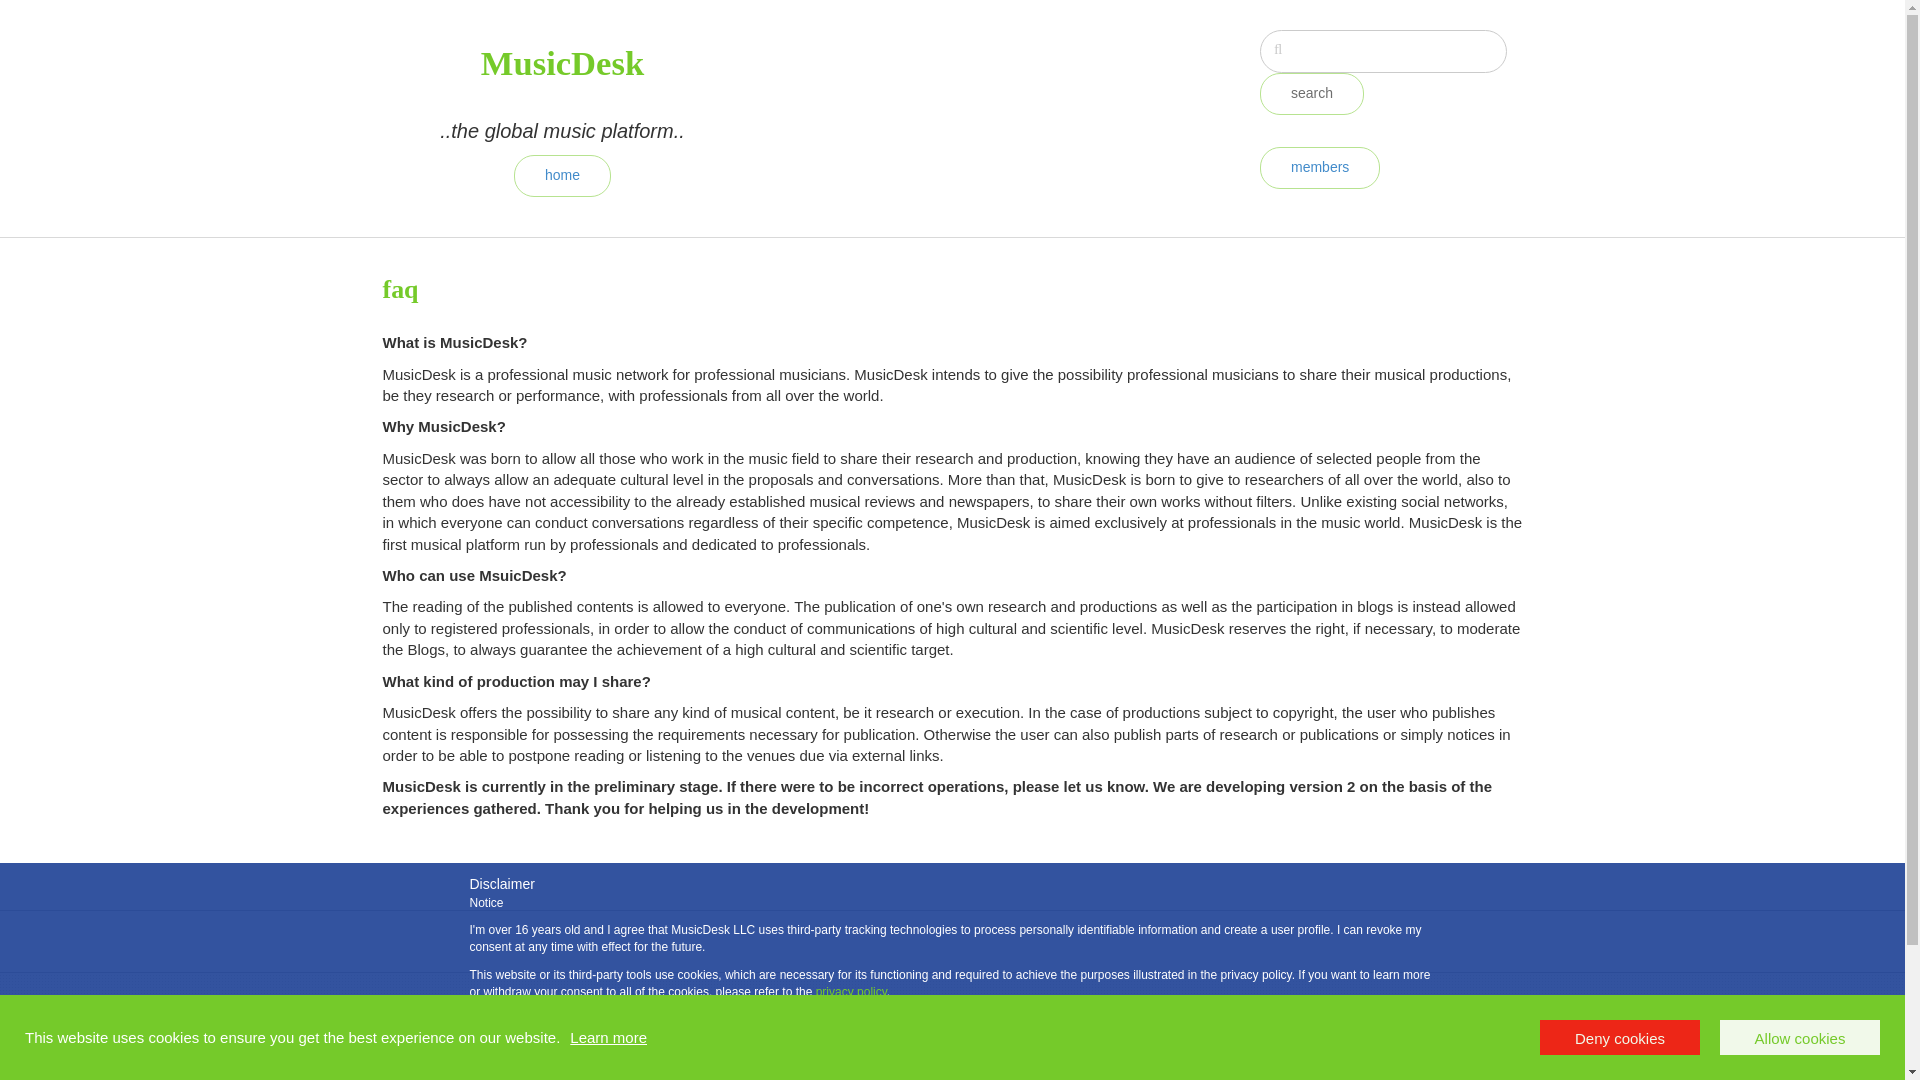 Image resolution: width=1920 pixels, height=1080 pixels. What do you see at coordinates (562, 174) in the screenshot?
I see `home` at bounding box center [562, 174].